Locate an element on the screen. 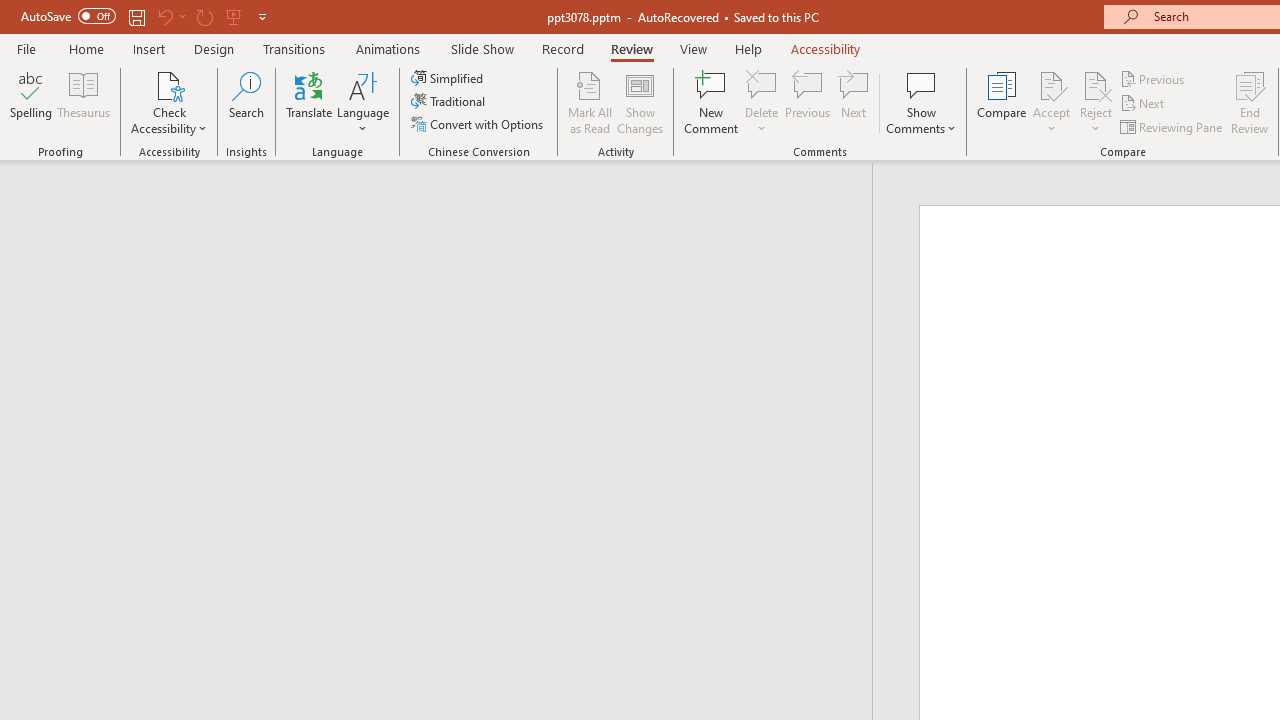  Mark All as Read is located at coordinates (590, 102).